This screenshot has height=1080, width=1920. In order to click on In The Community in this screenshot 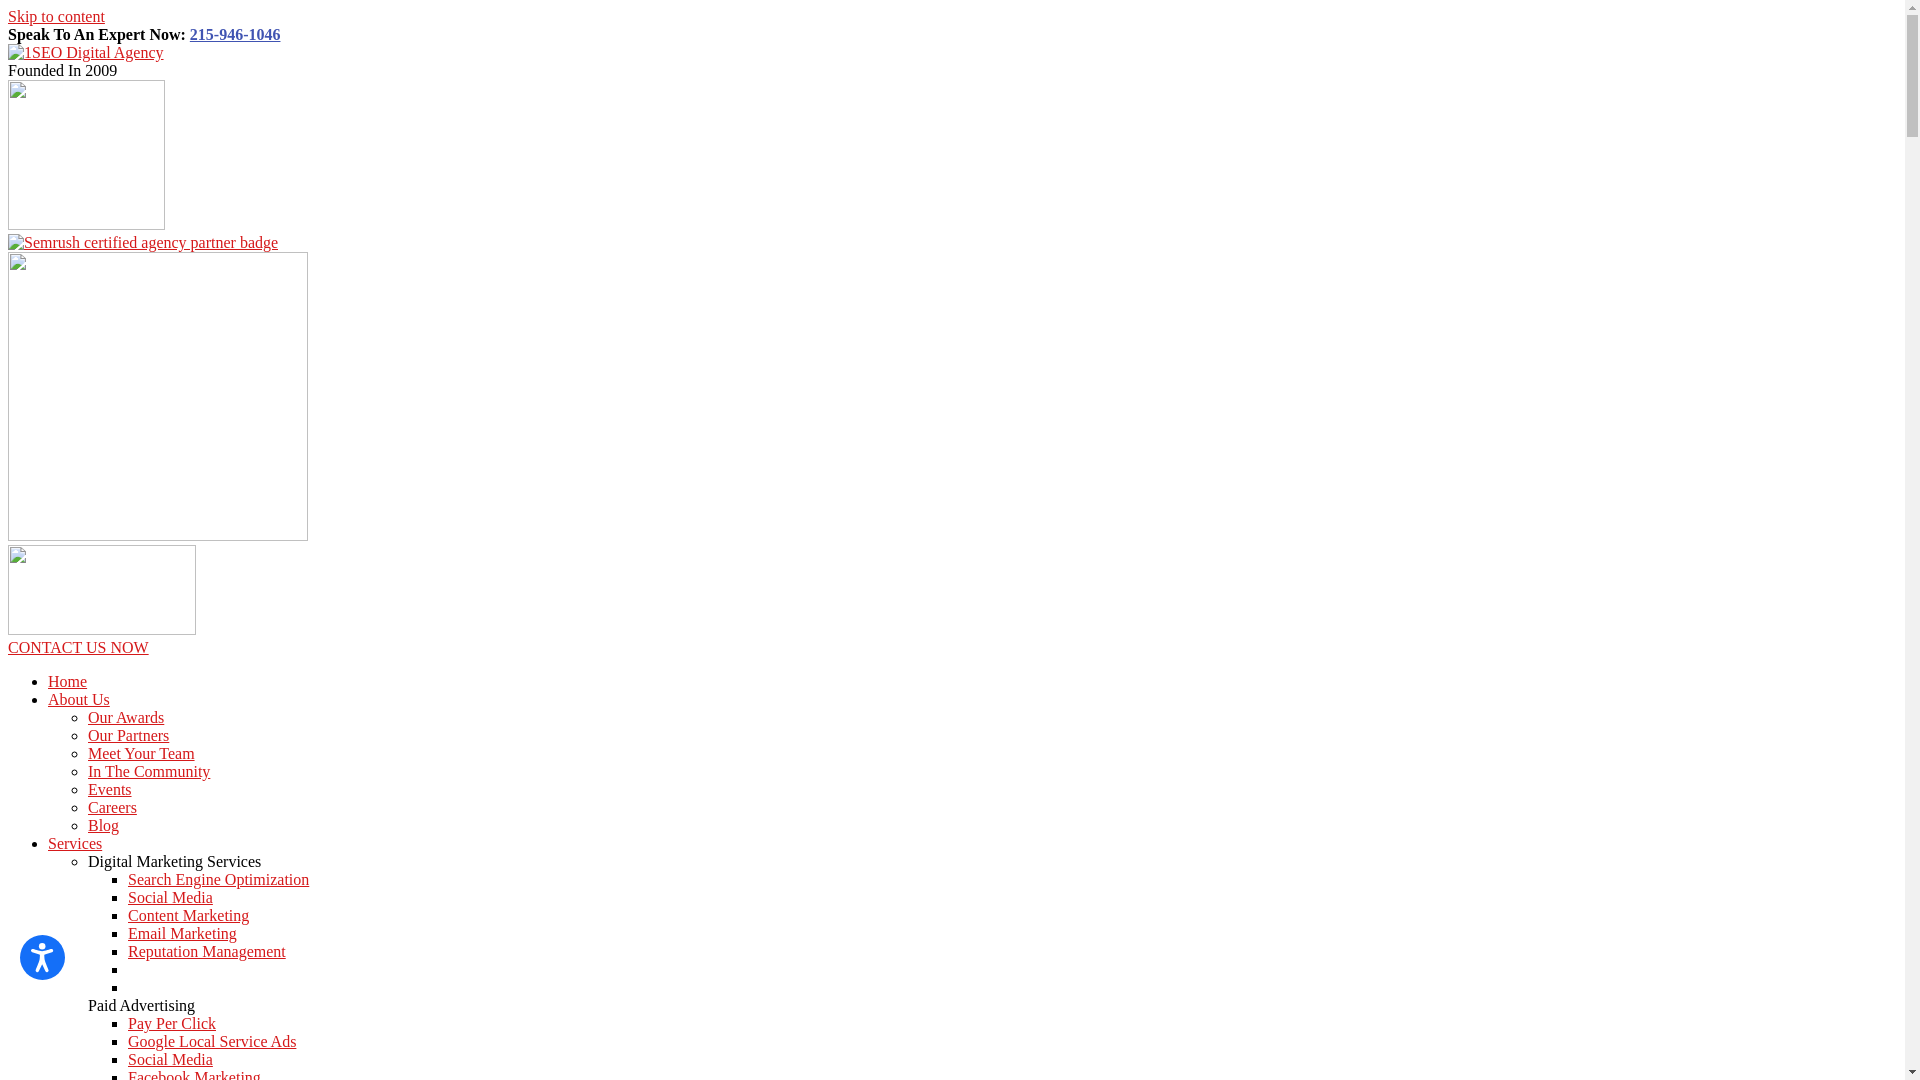, I will do `click(149, 772)`.